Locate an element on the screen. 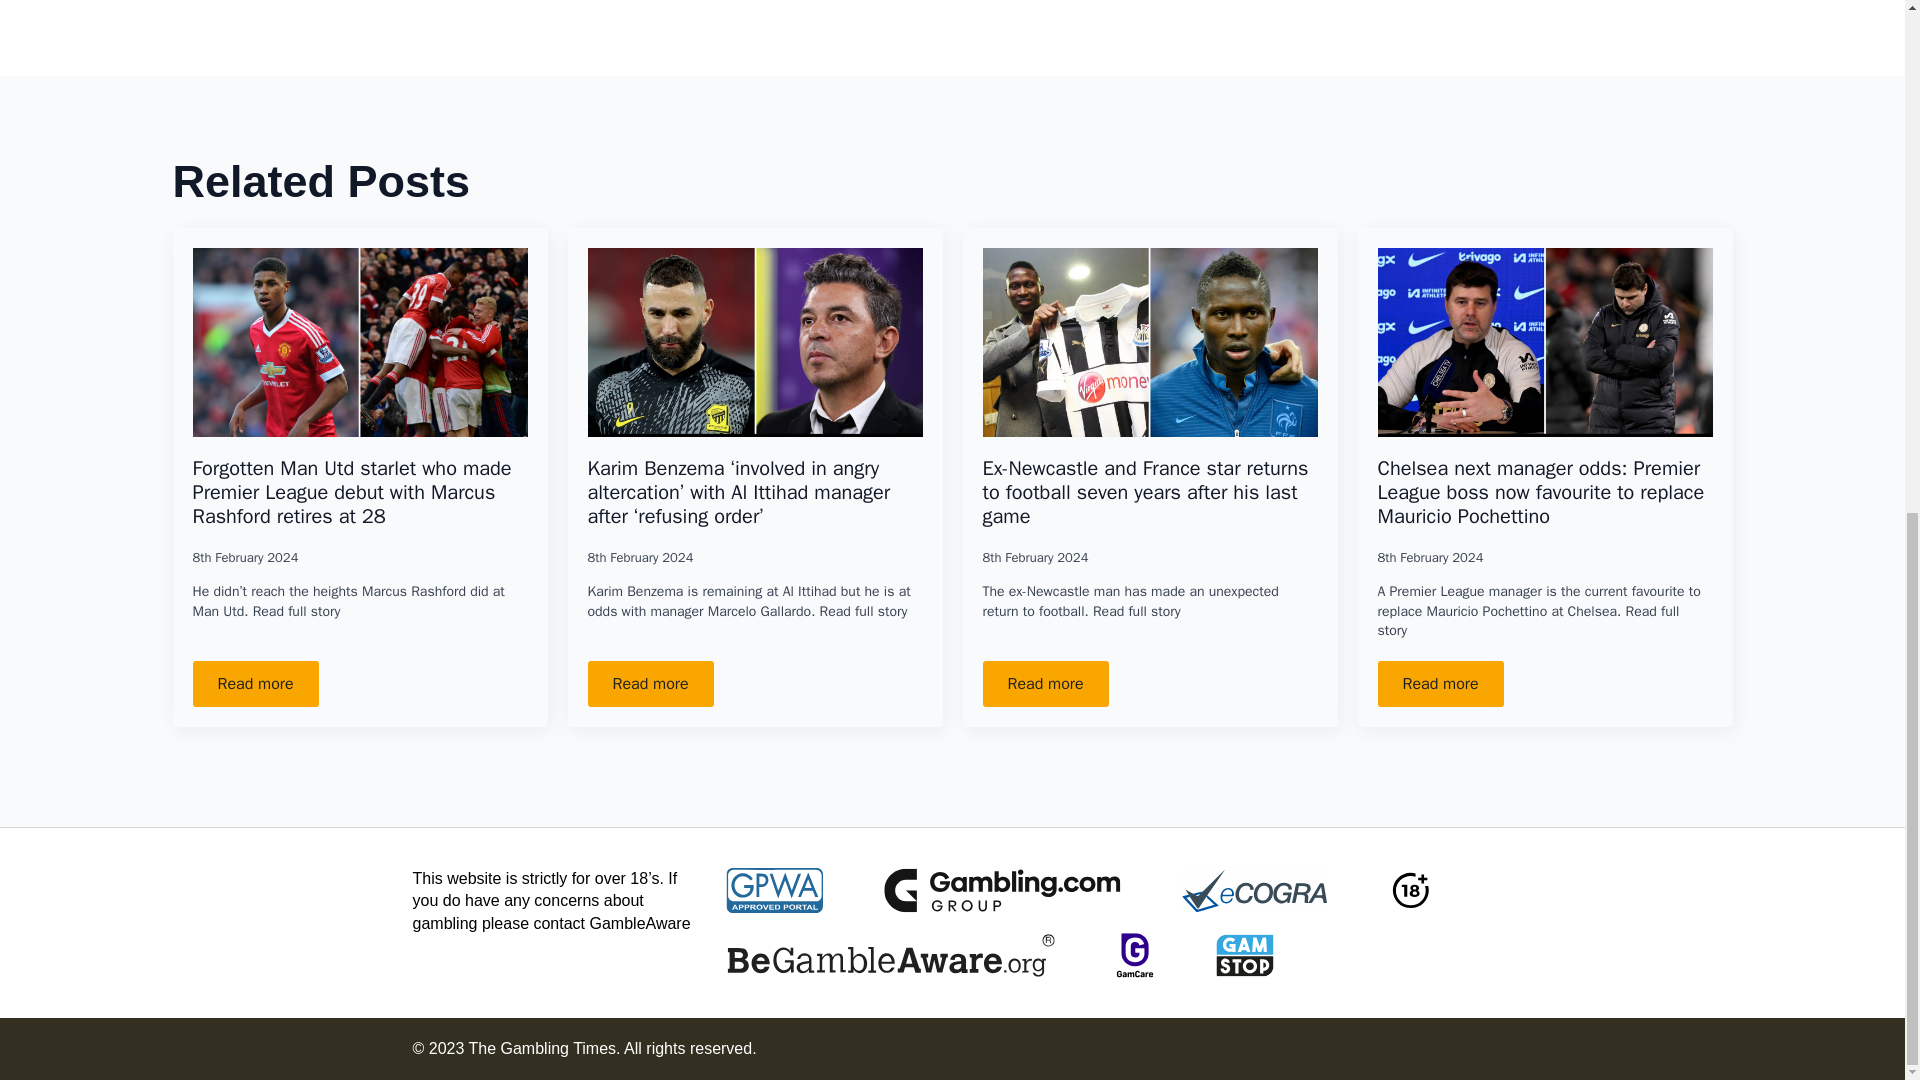 The height and width of the screenshot is (1080, 1920). Read more is located at coordinates (1440, 684).